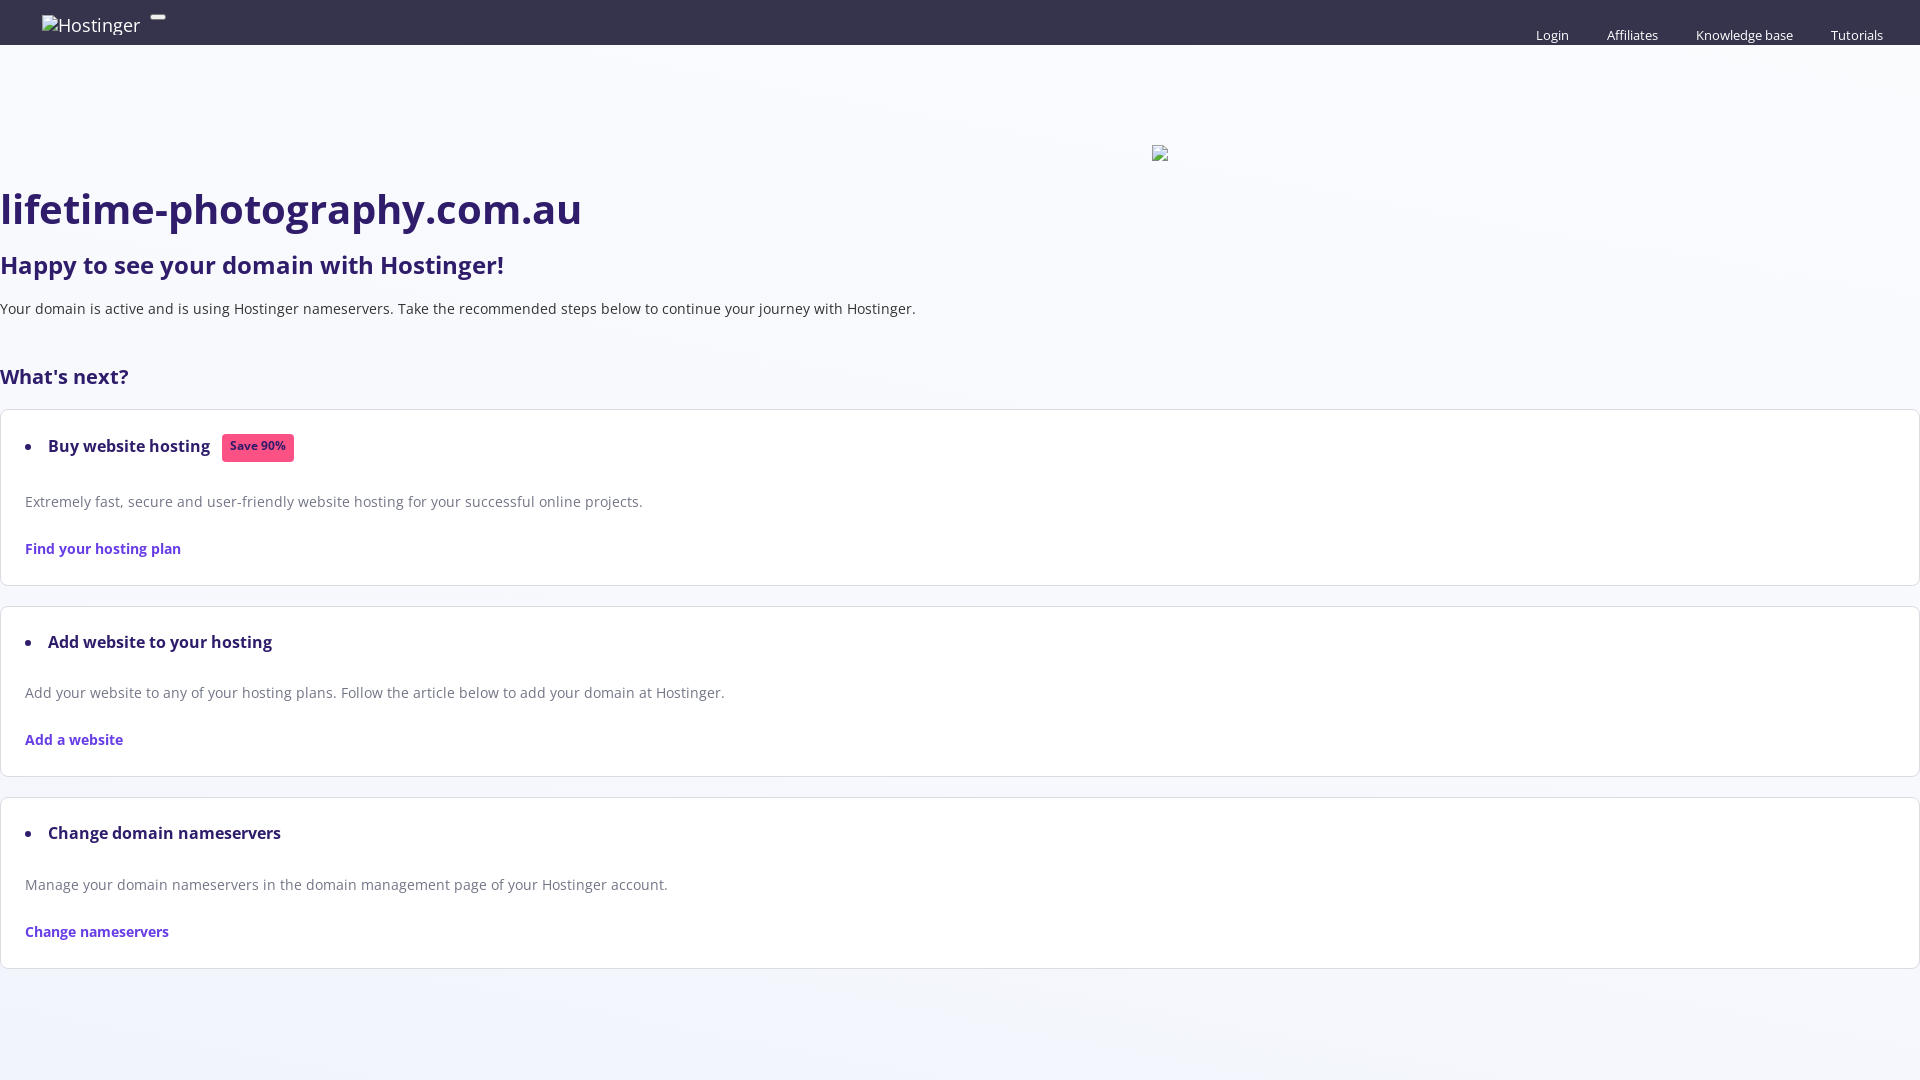 Image resolution: width=1920 pixels, height=1080 pixels. Describe the element at coordinates (1550, 35) in the screenshot. I see `Login` at that location.